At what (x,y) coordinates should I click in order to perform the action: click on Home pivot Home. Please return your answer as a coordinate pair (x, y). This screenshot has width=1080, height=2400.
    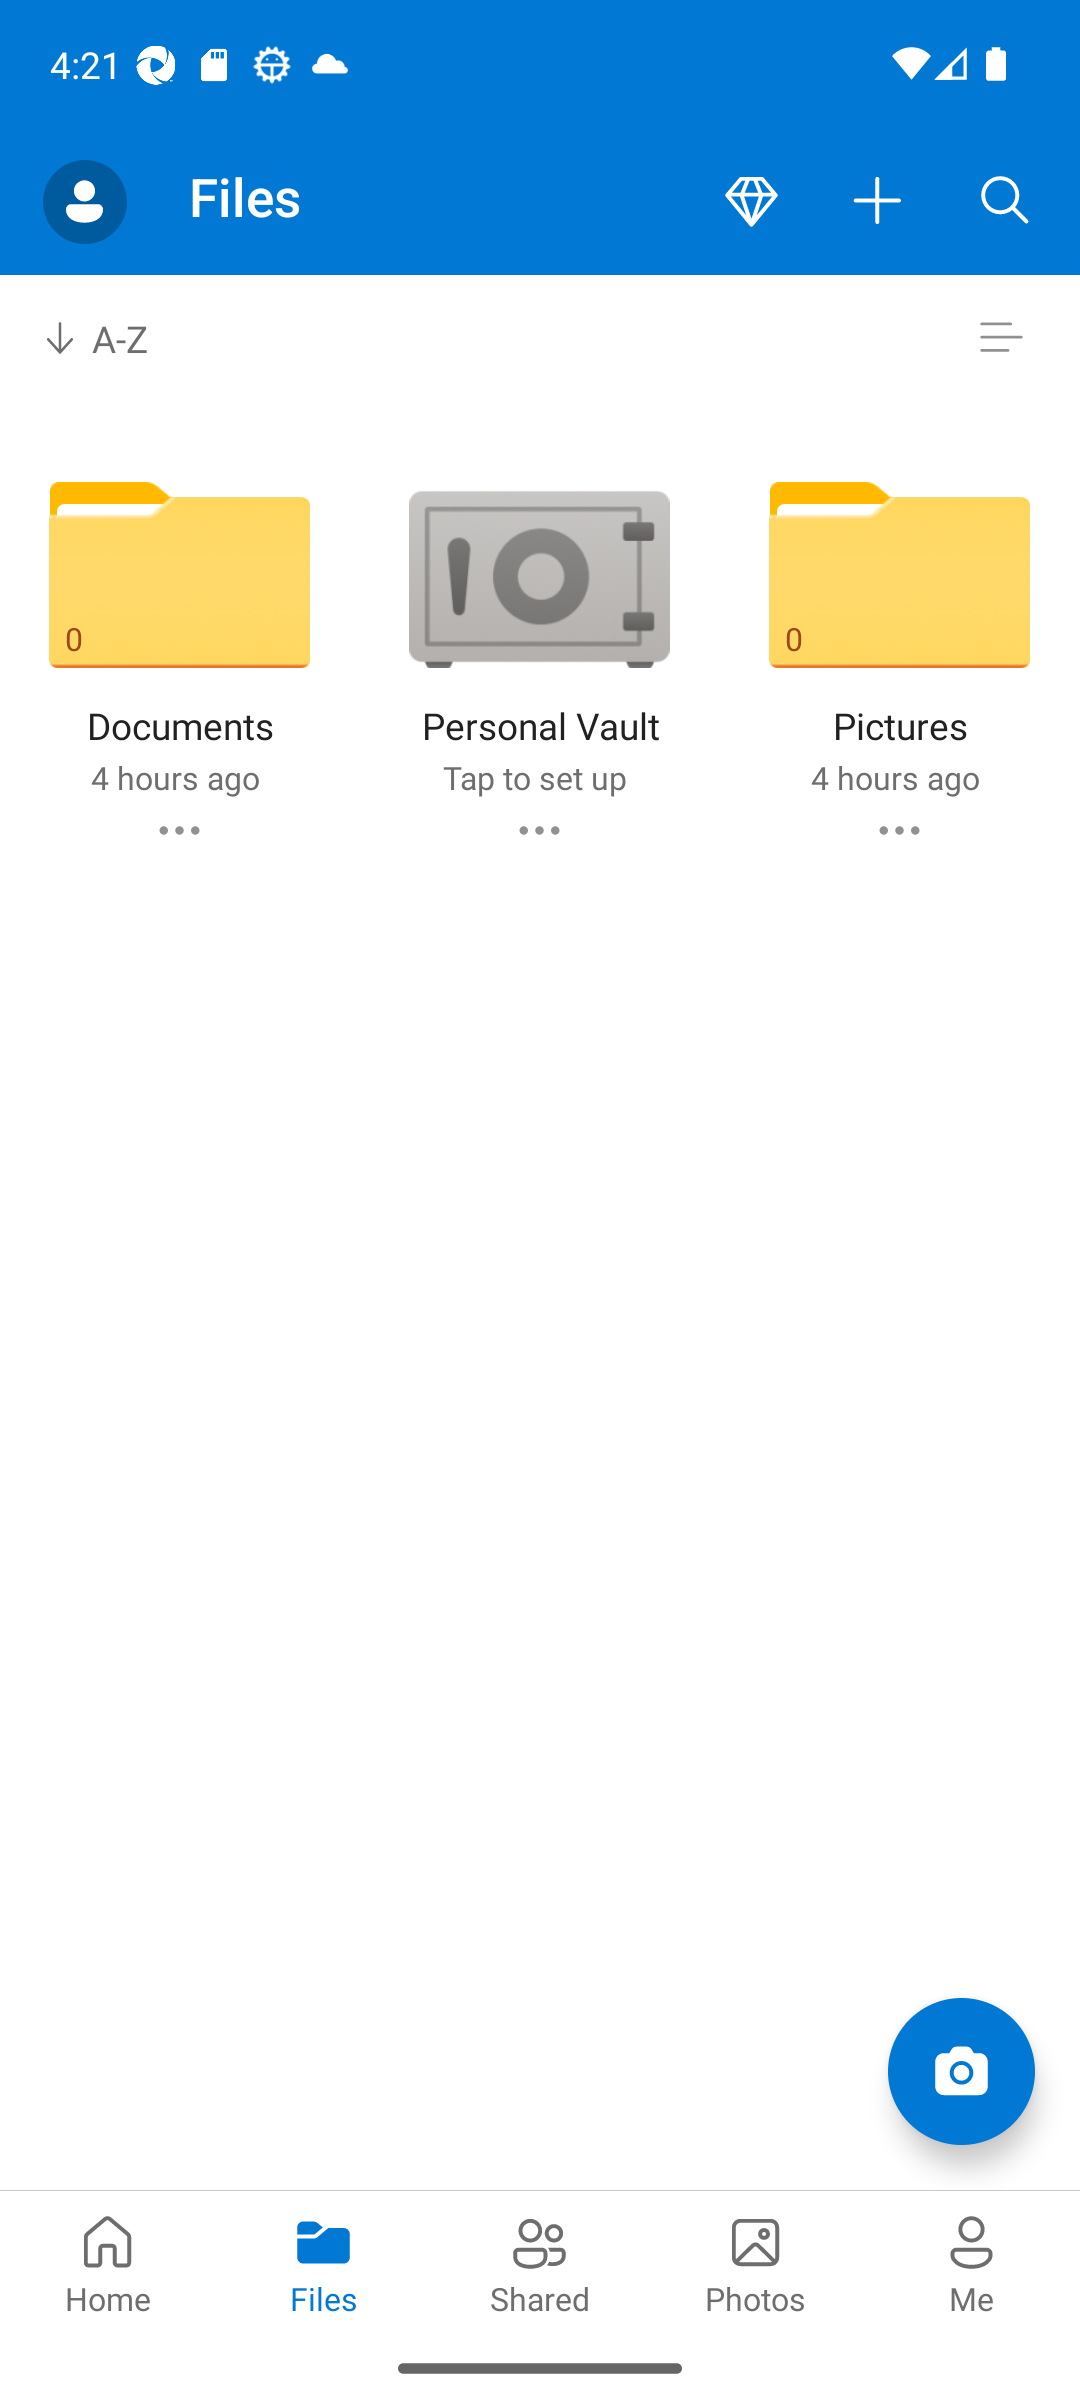
    Looking at the image, I should click on (108, 2262).